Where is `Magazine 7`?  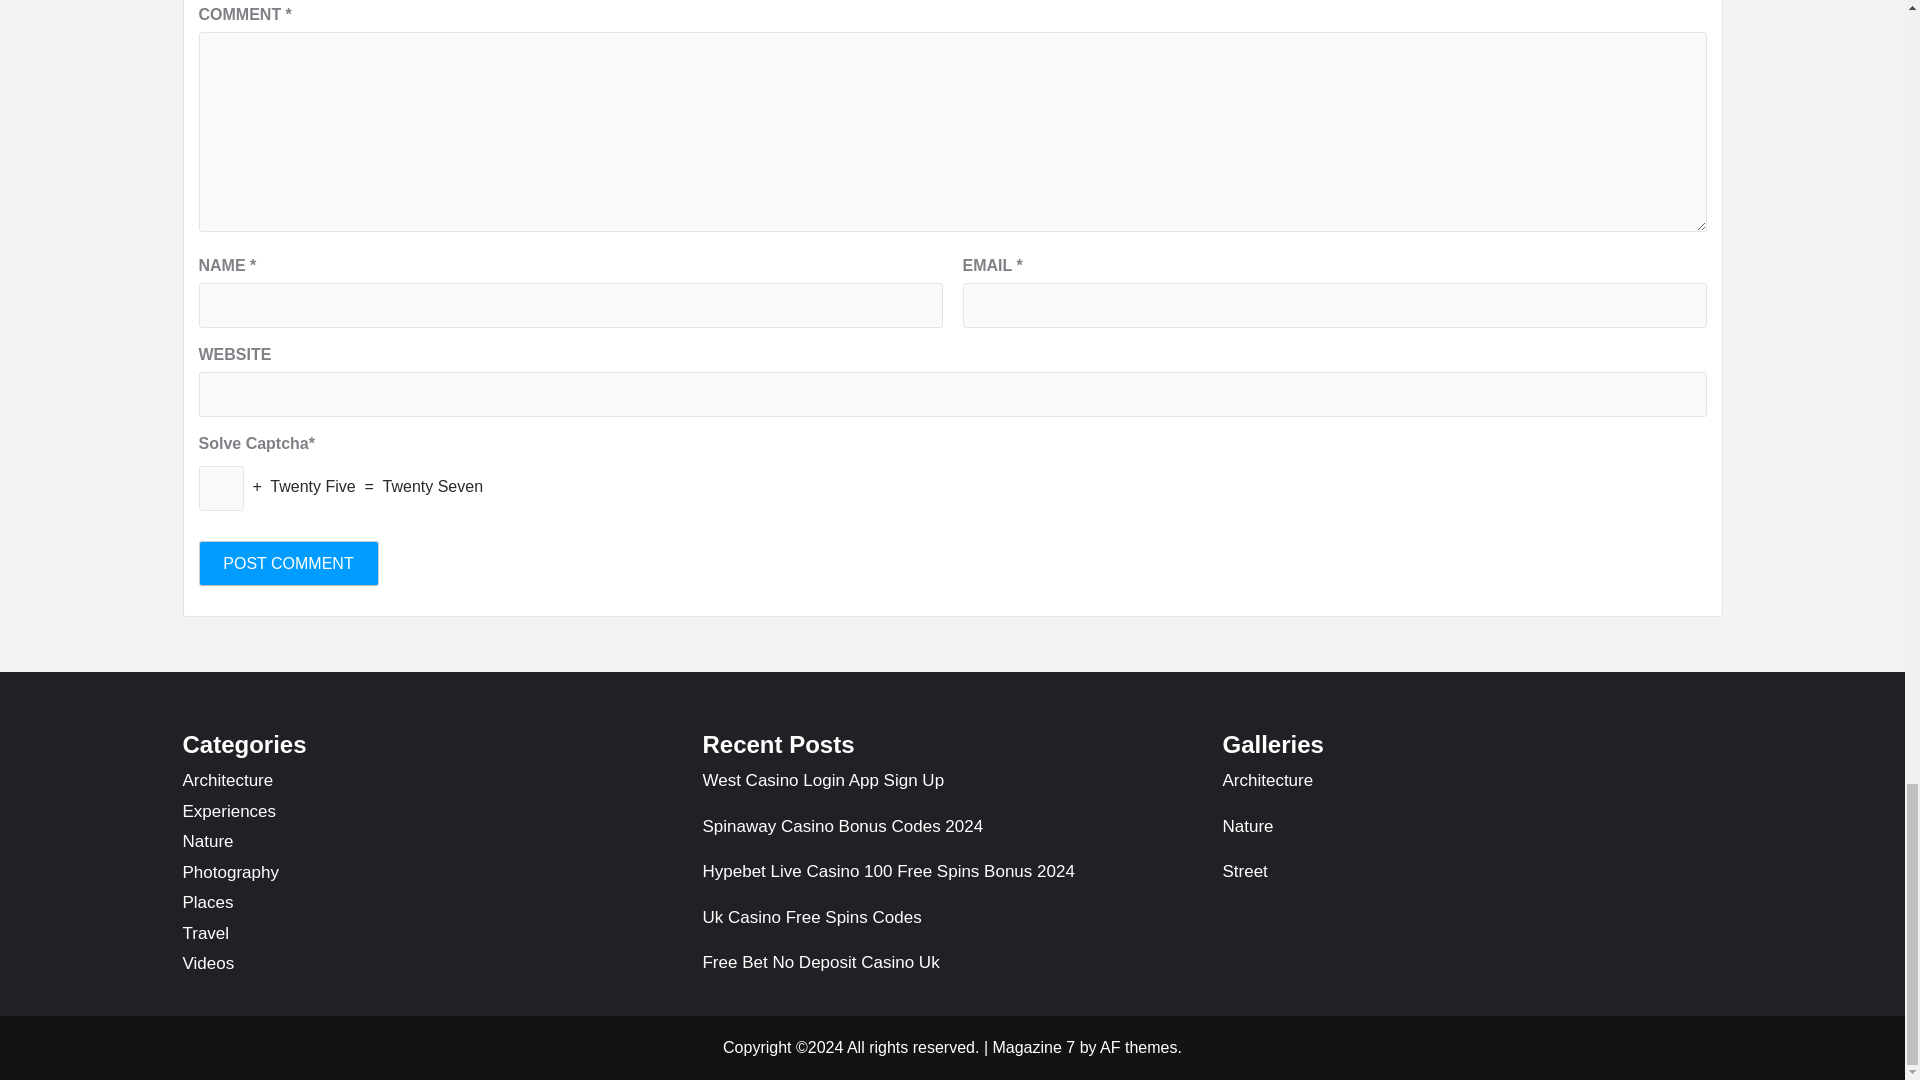 Magazine 7 is located at coordinates (1034, 1047).